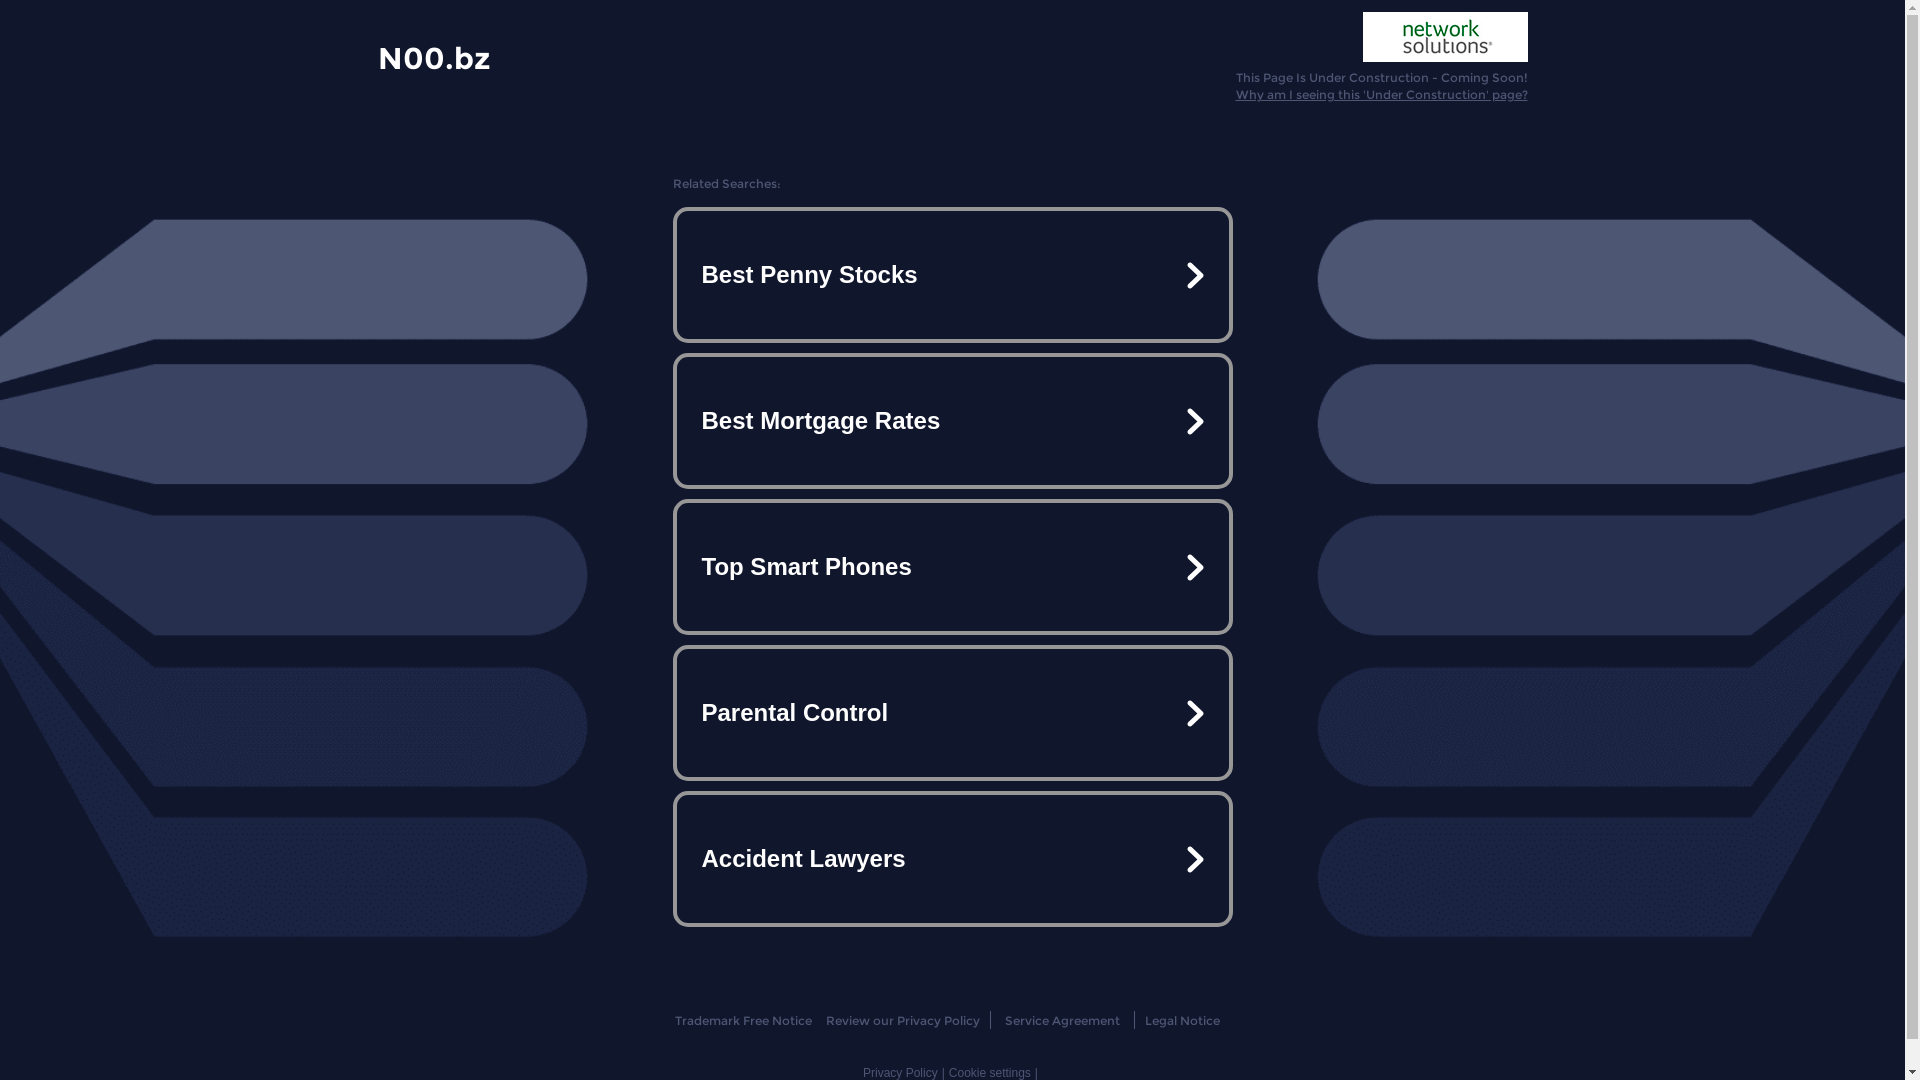 The image size is (1920, 1080). I want to click on Best Mortgage Rates, so click(952, 421).